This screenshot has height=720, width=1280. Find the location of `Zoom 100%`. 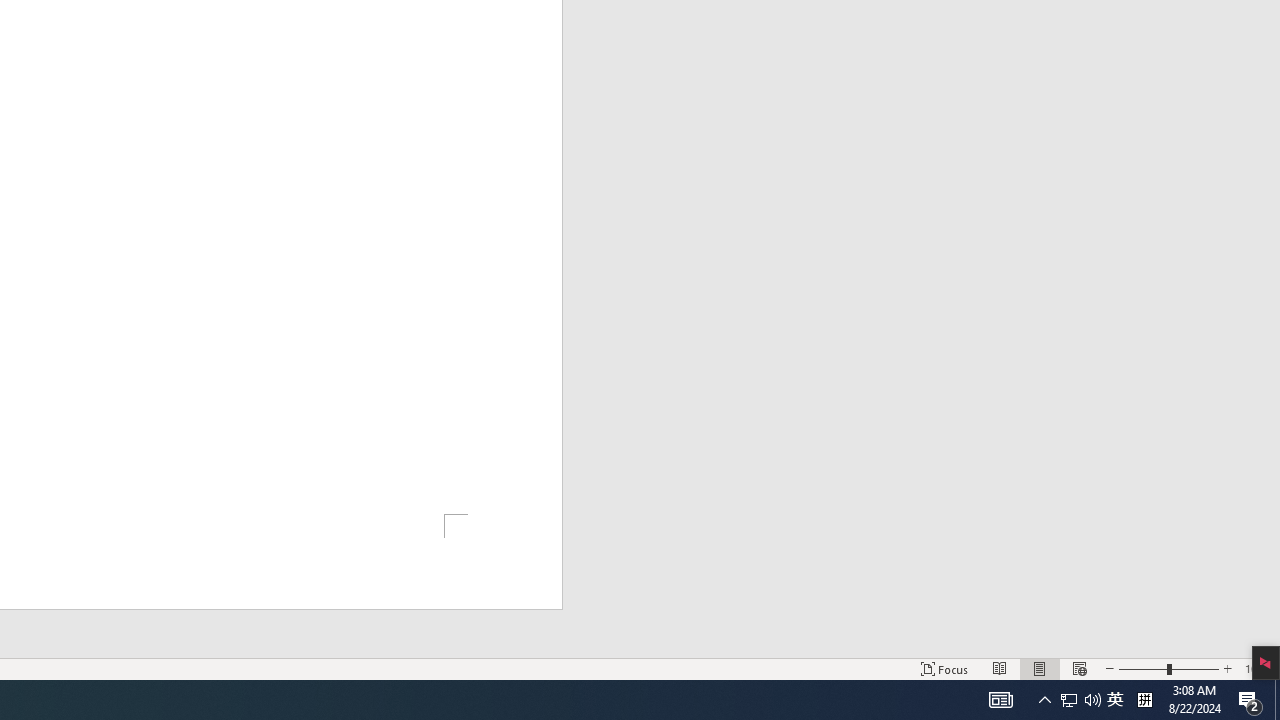

Zoom 100% is located at coordinates (1258, 668).